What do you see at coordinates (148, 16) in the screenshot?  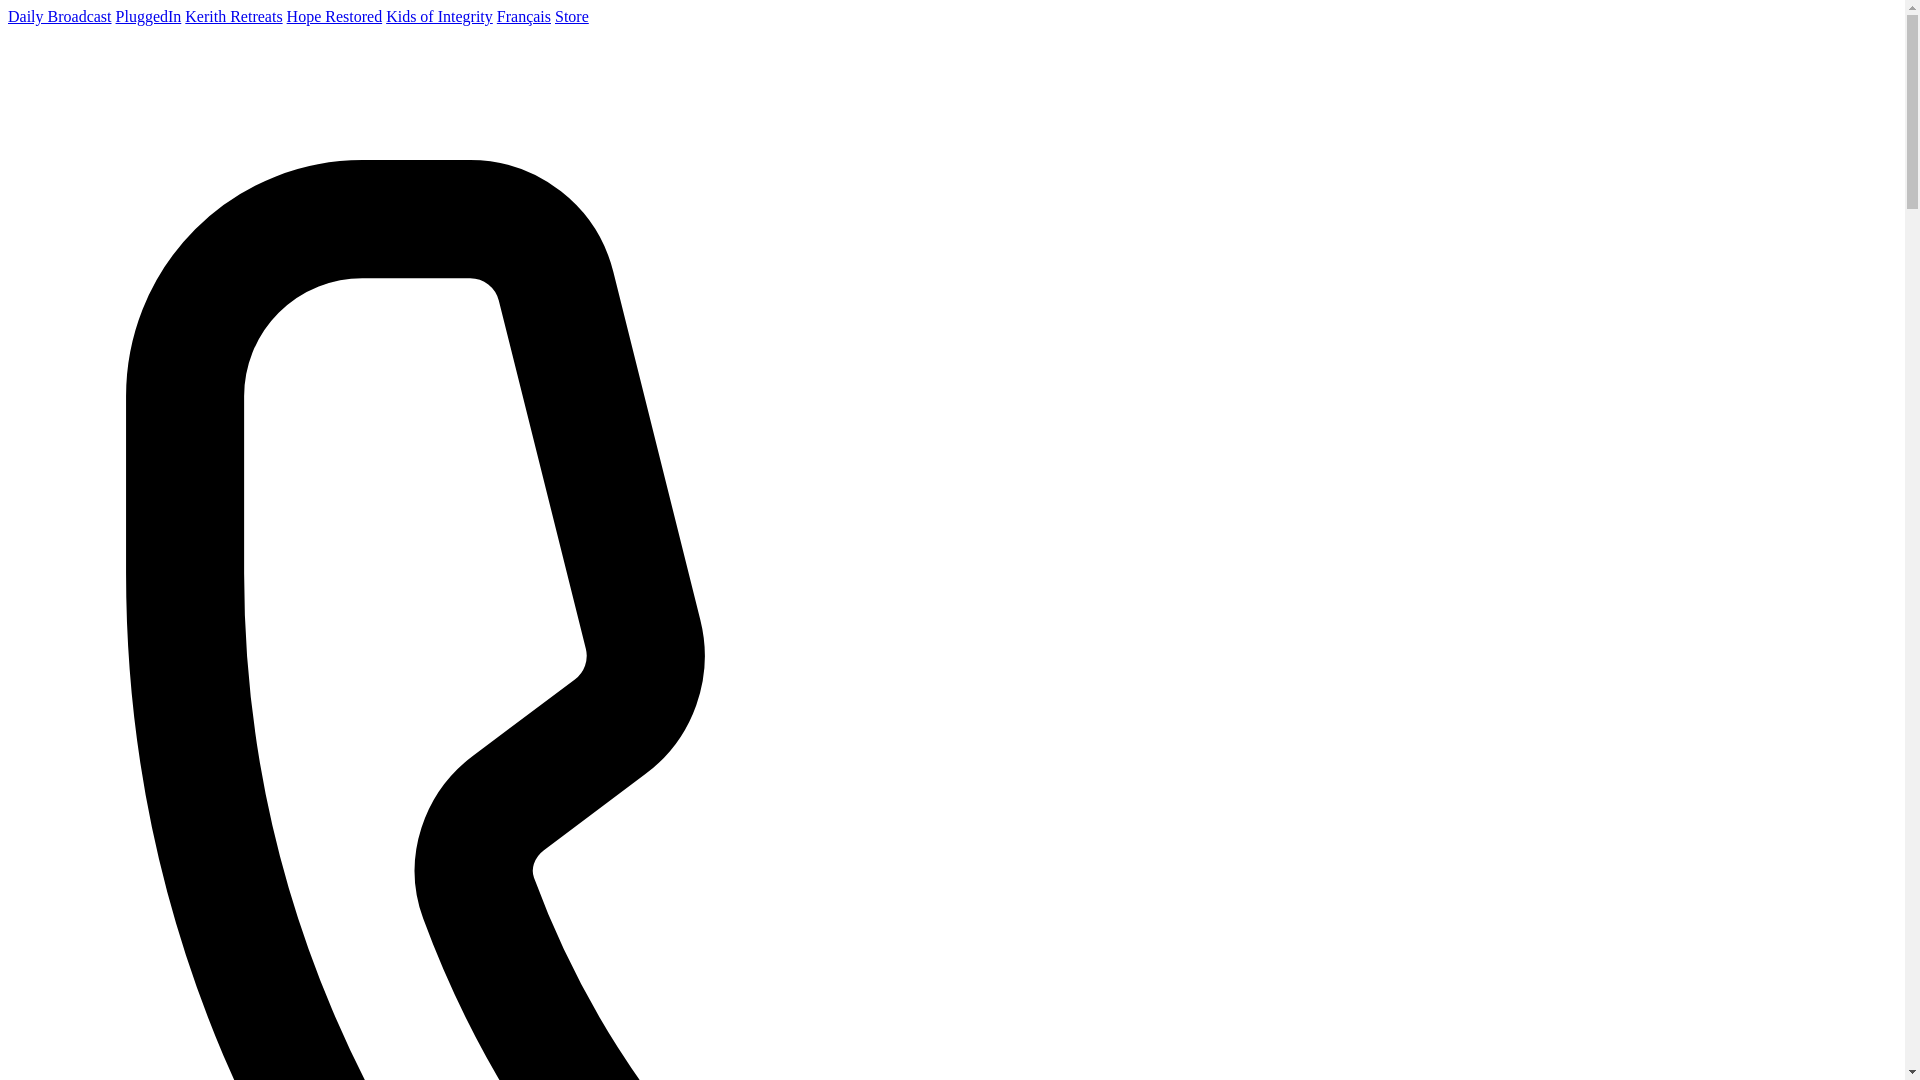 I see `PluggedIn` at bounding box center [148, 16].